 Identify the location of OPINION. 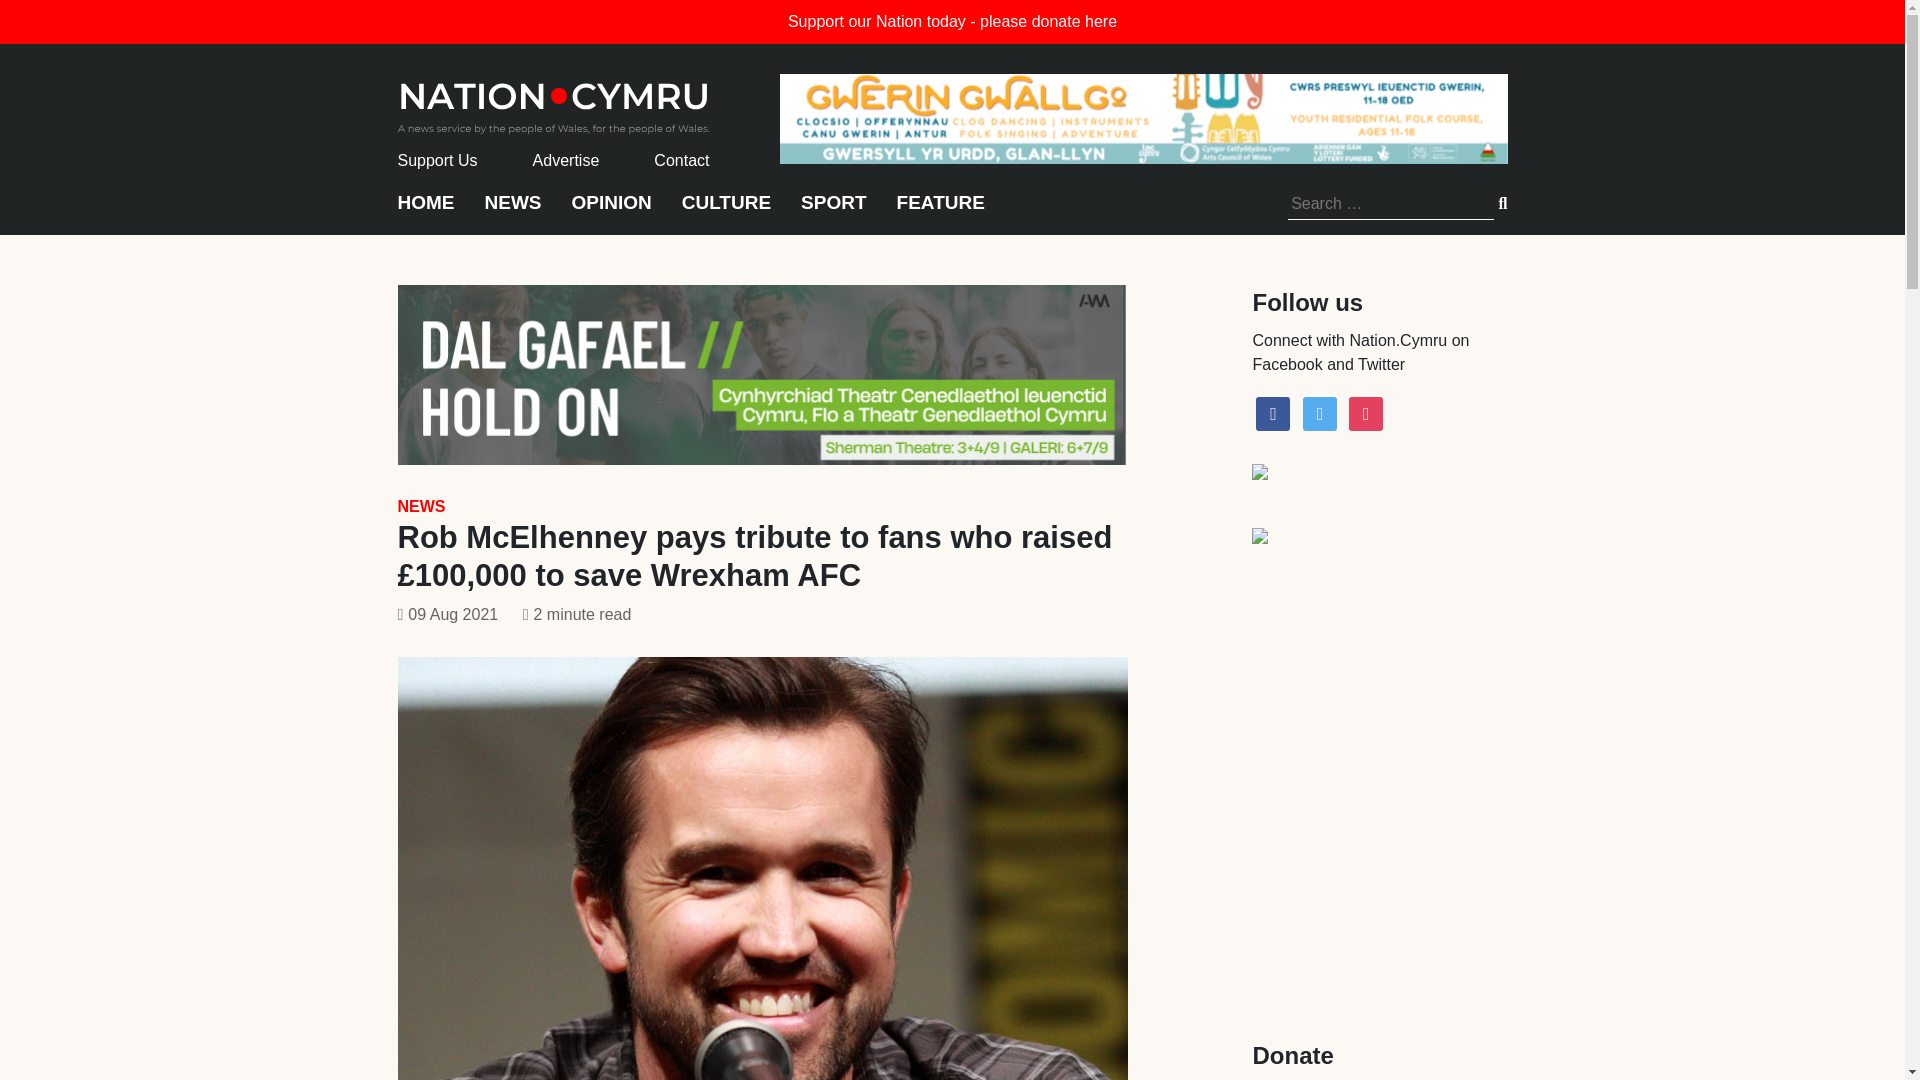
(612, 212).